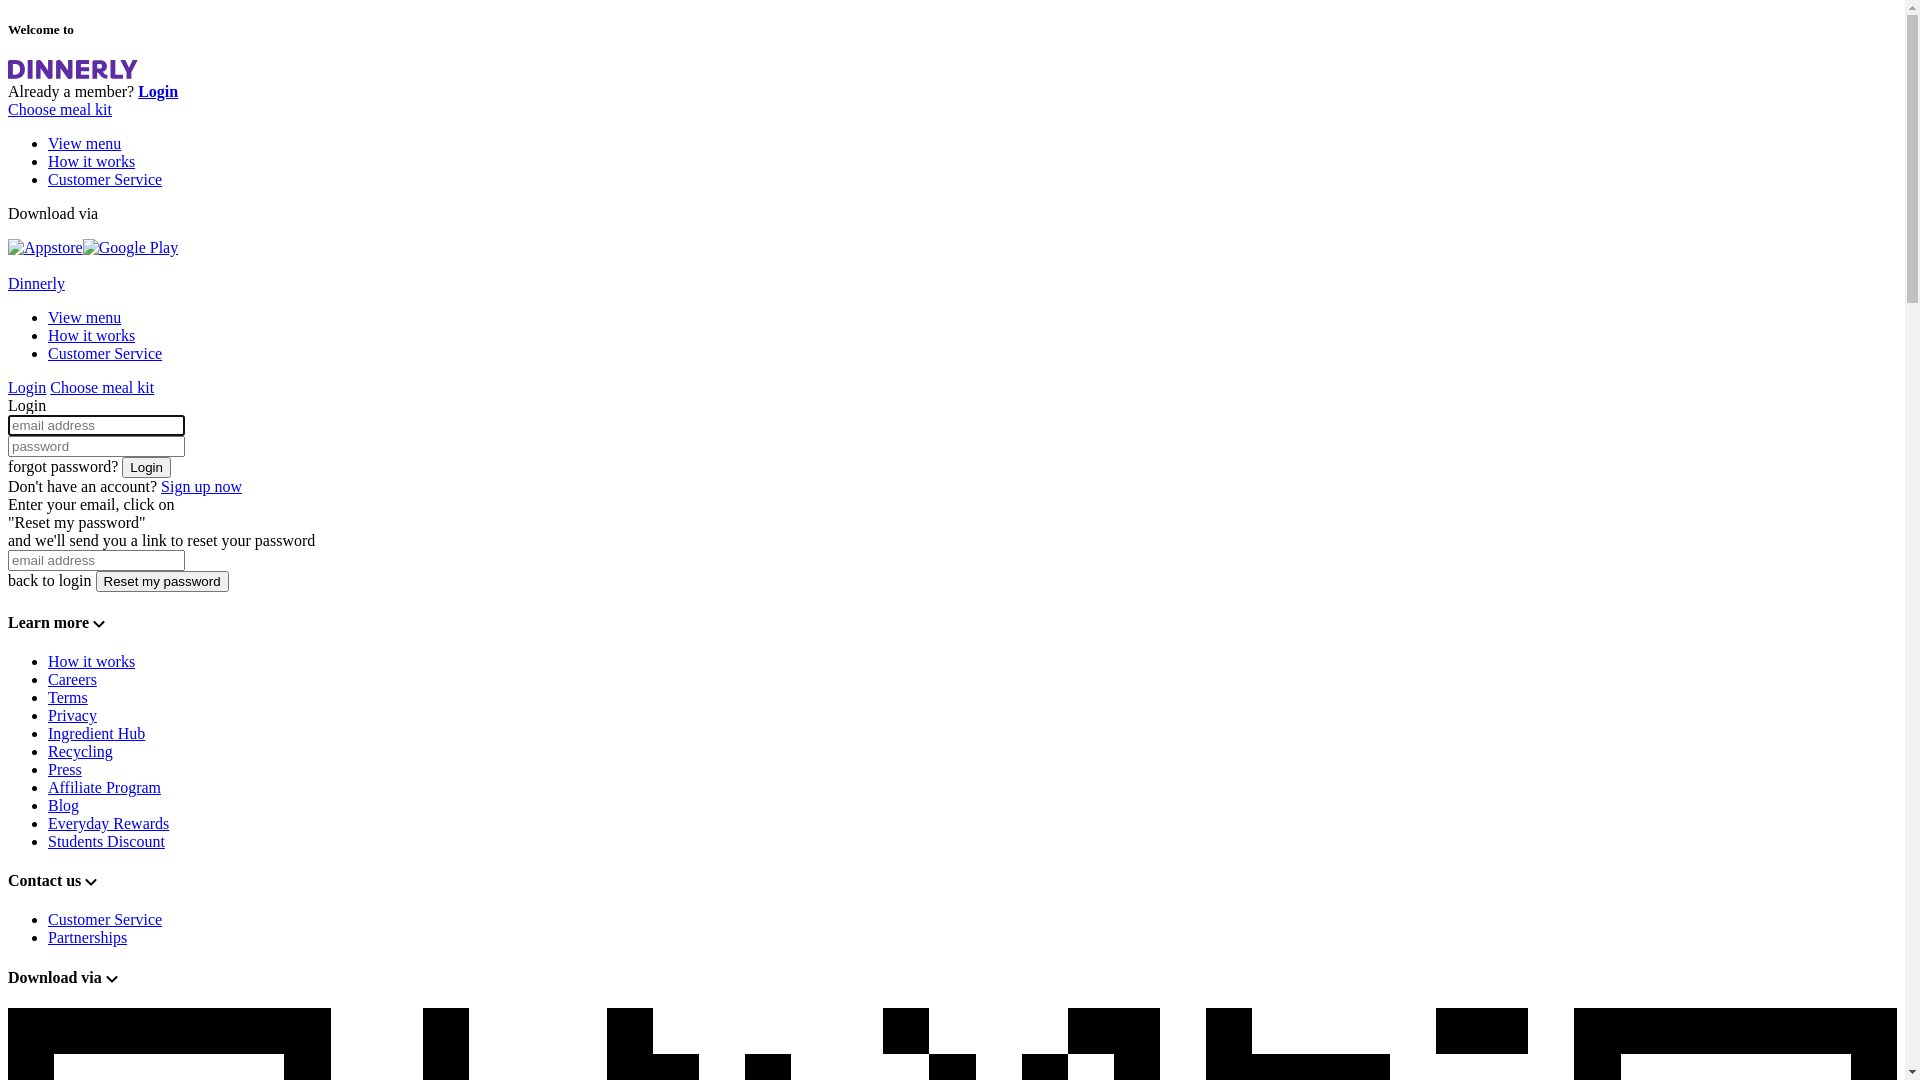 The width and height of the screenshot is (1920, 1080). What do you see at coordinates (106, 842) in the screenshot?
I see `Students Discount` at bounding box center [106, 842].